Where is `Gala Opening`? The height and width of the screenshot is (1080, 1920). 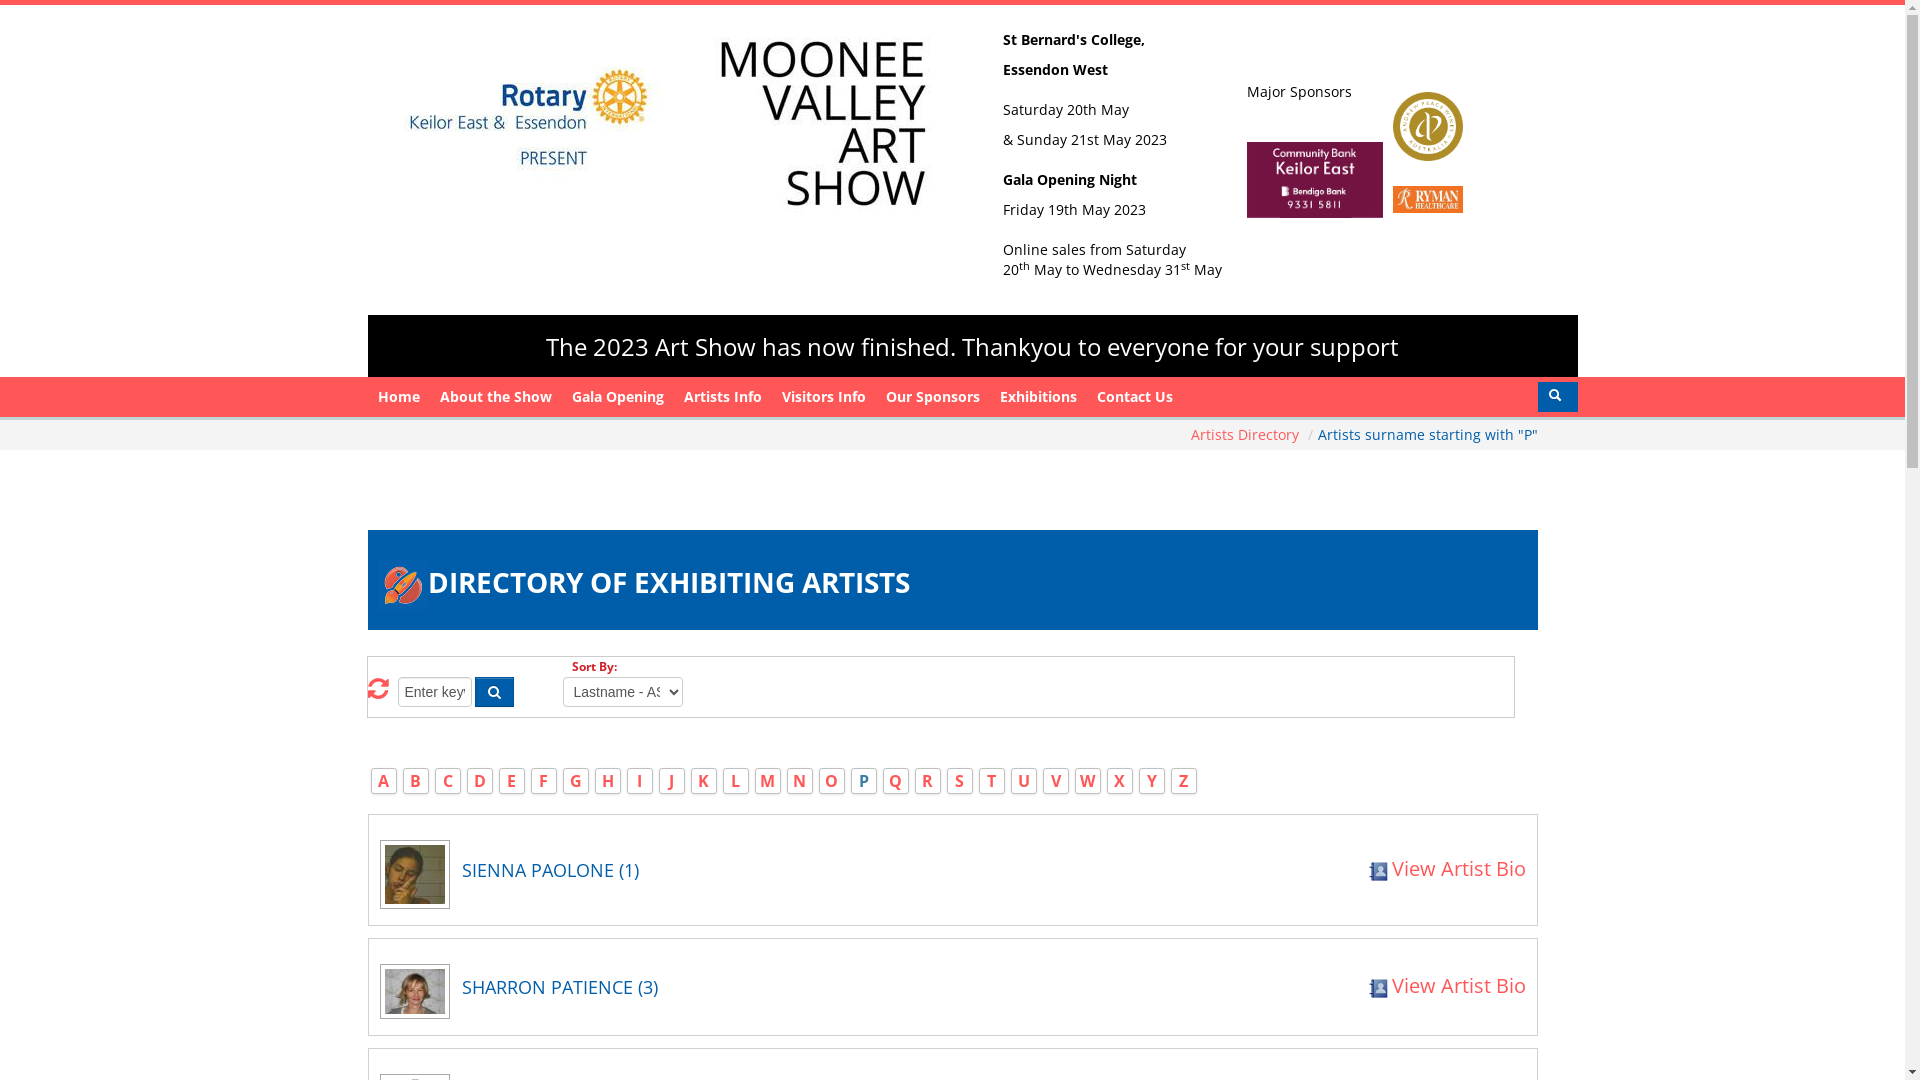
Gala Opening is located at coordinates (618, 397).